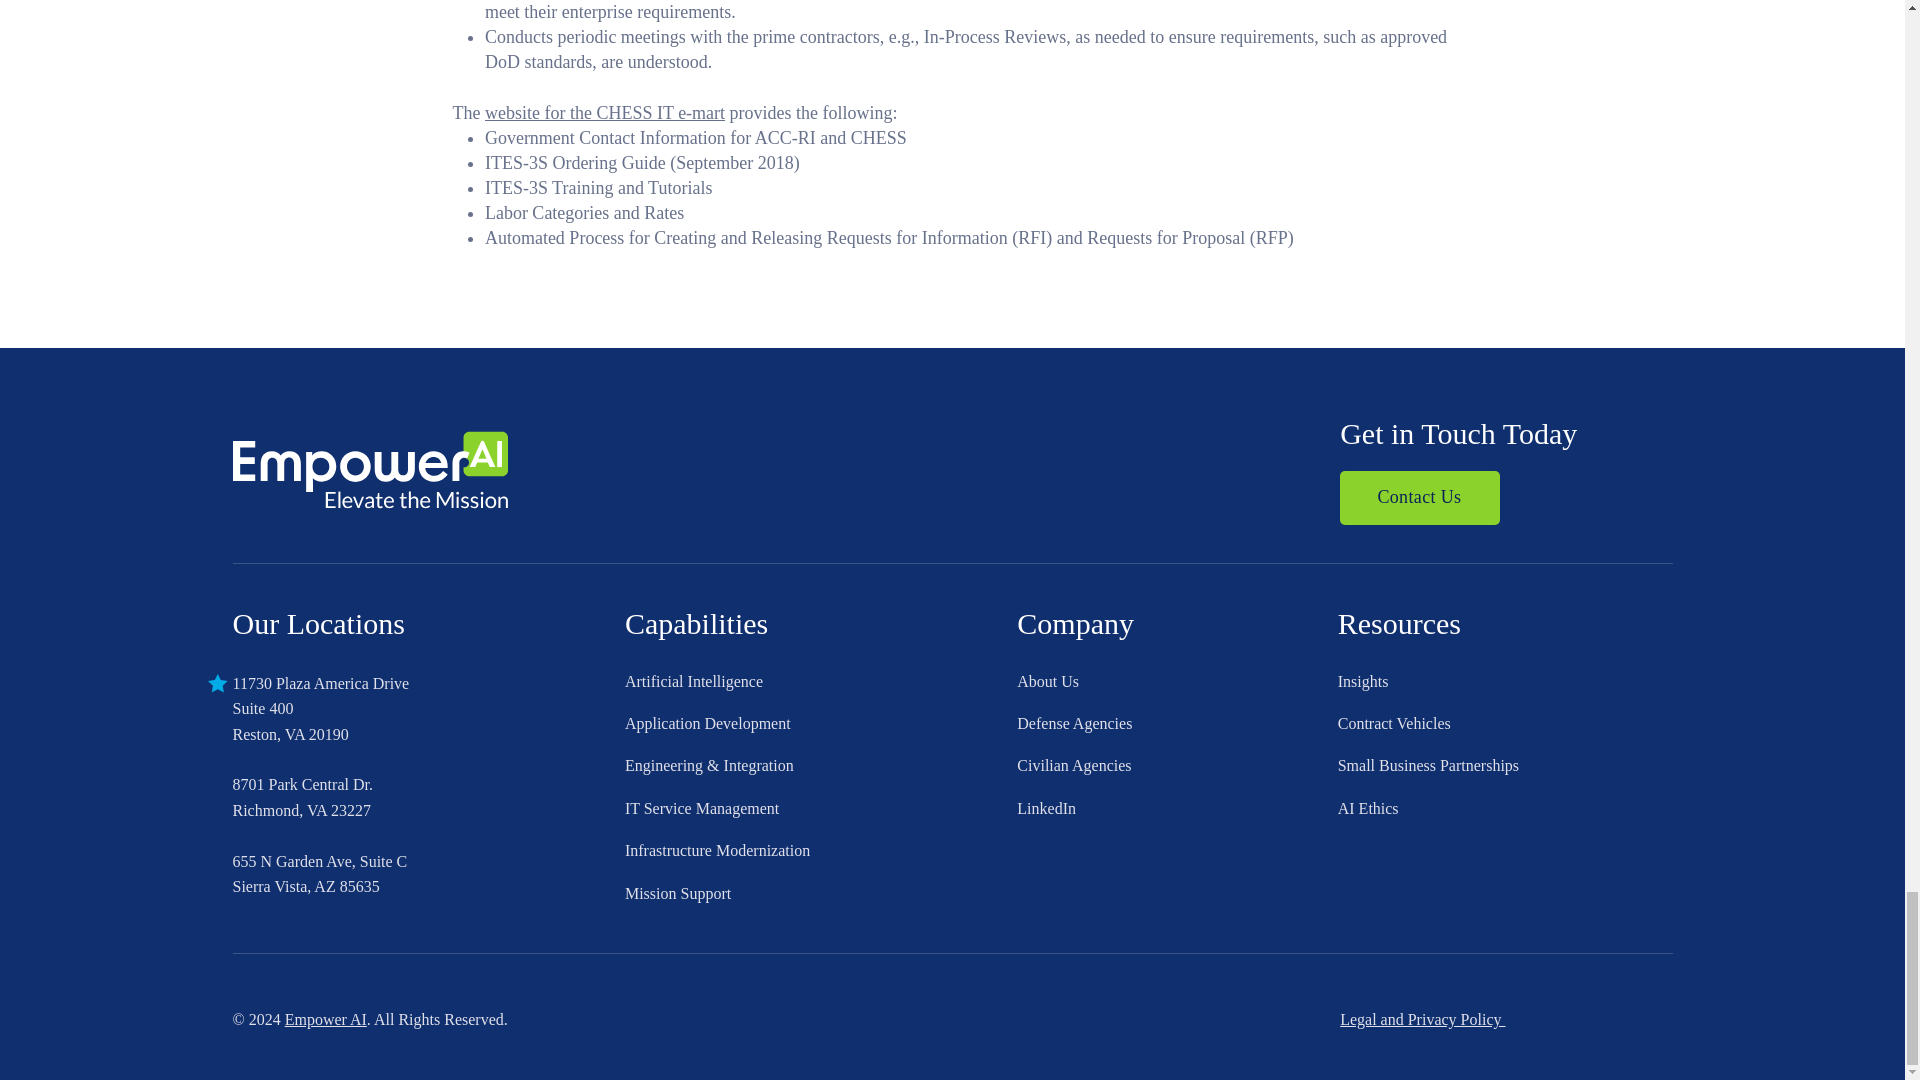 Image resolution: width=1920 pixels, height=1080 pixels. What do you see at coordinates (821, 682) in the screenshot?
I see `Artificial Intelligence` at bounding box center [821, 682].